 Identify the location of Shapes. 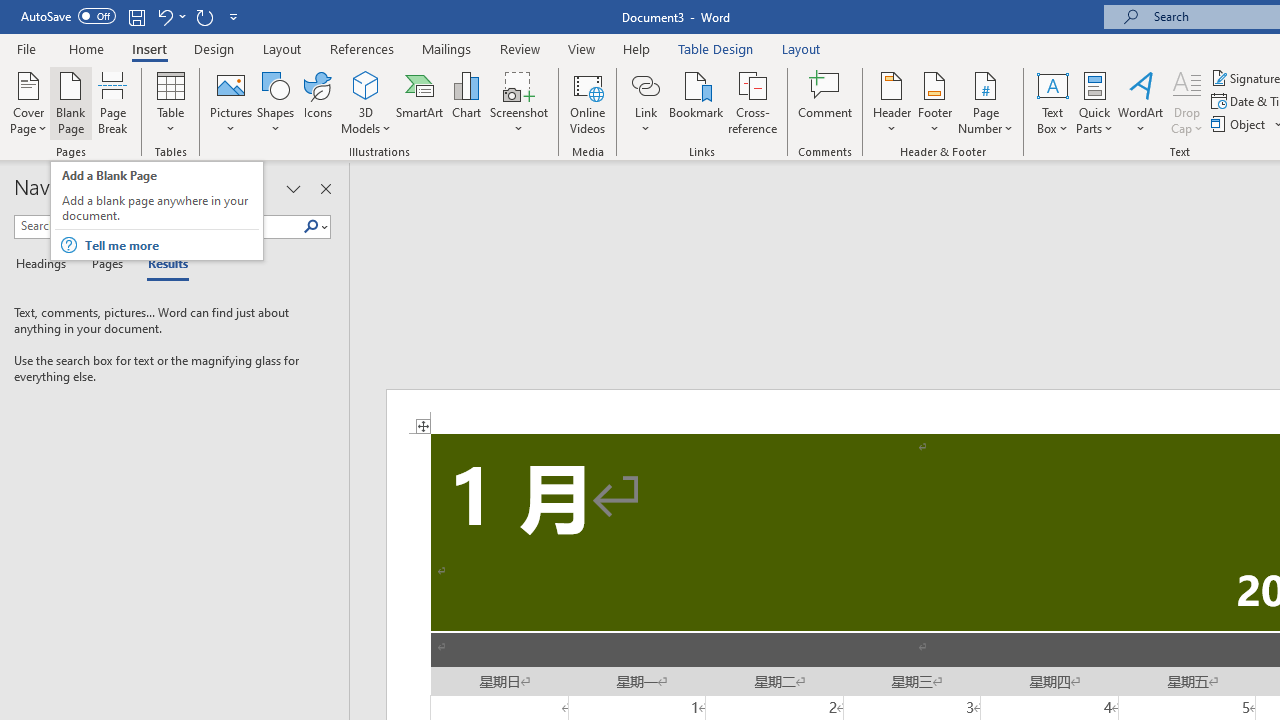
(275, 102).